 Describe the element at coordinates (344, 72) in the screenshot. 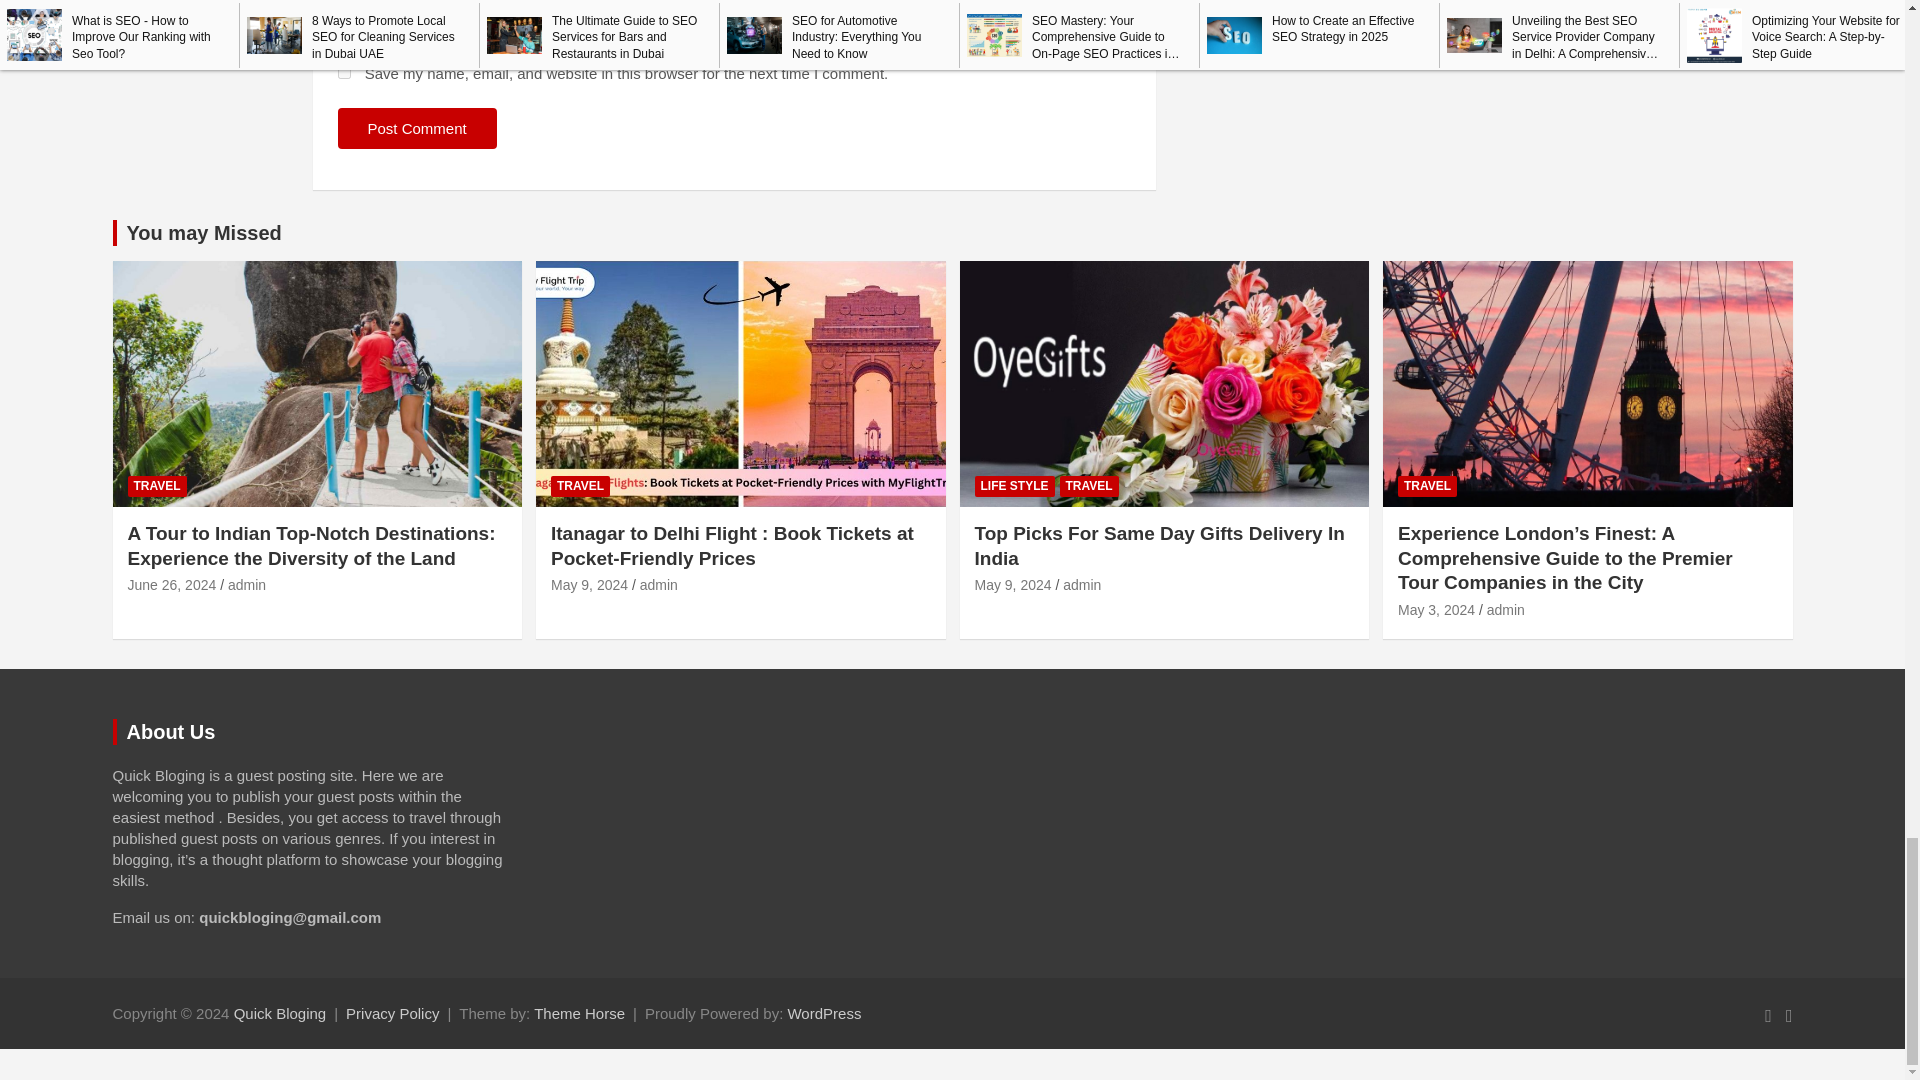

I see `yes` at that location.